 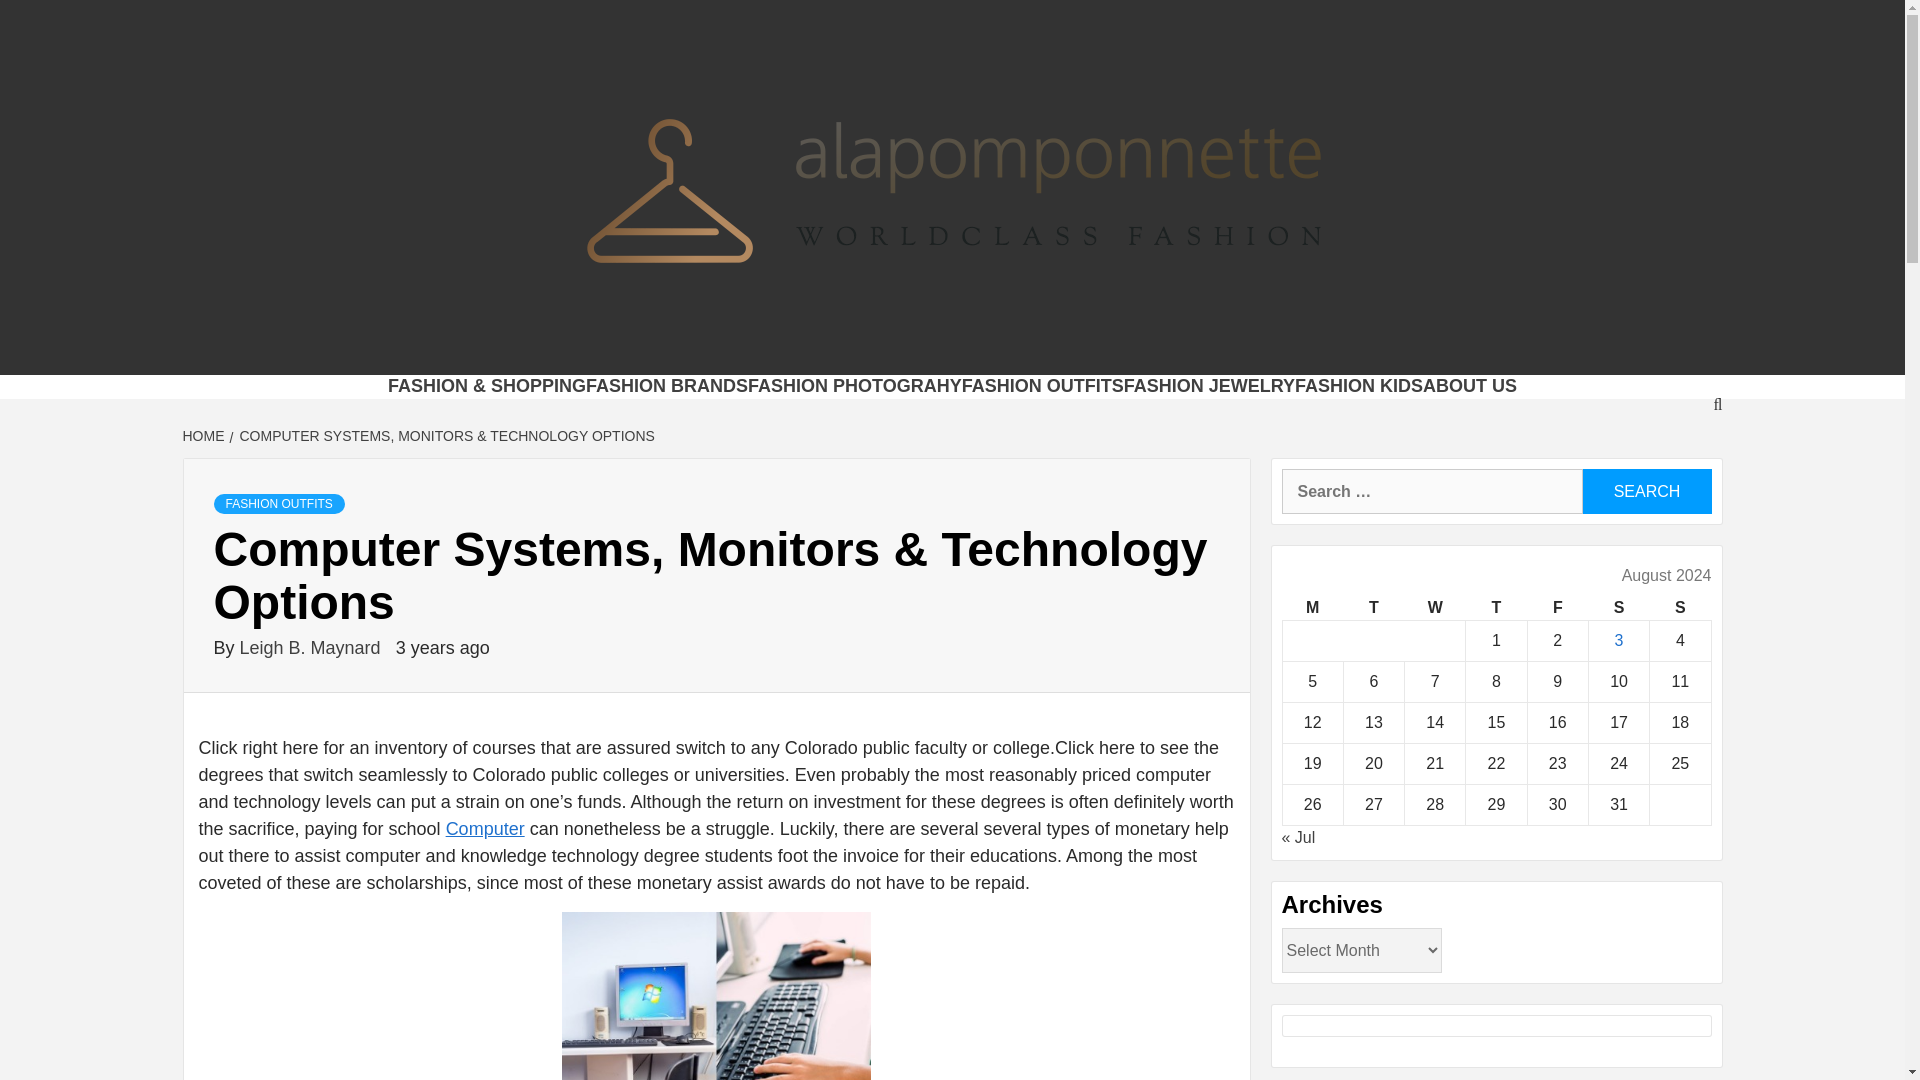 I want to click on Thursday, so click(x=1496, y=608).